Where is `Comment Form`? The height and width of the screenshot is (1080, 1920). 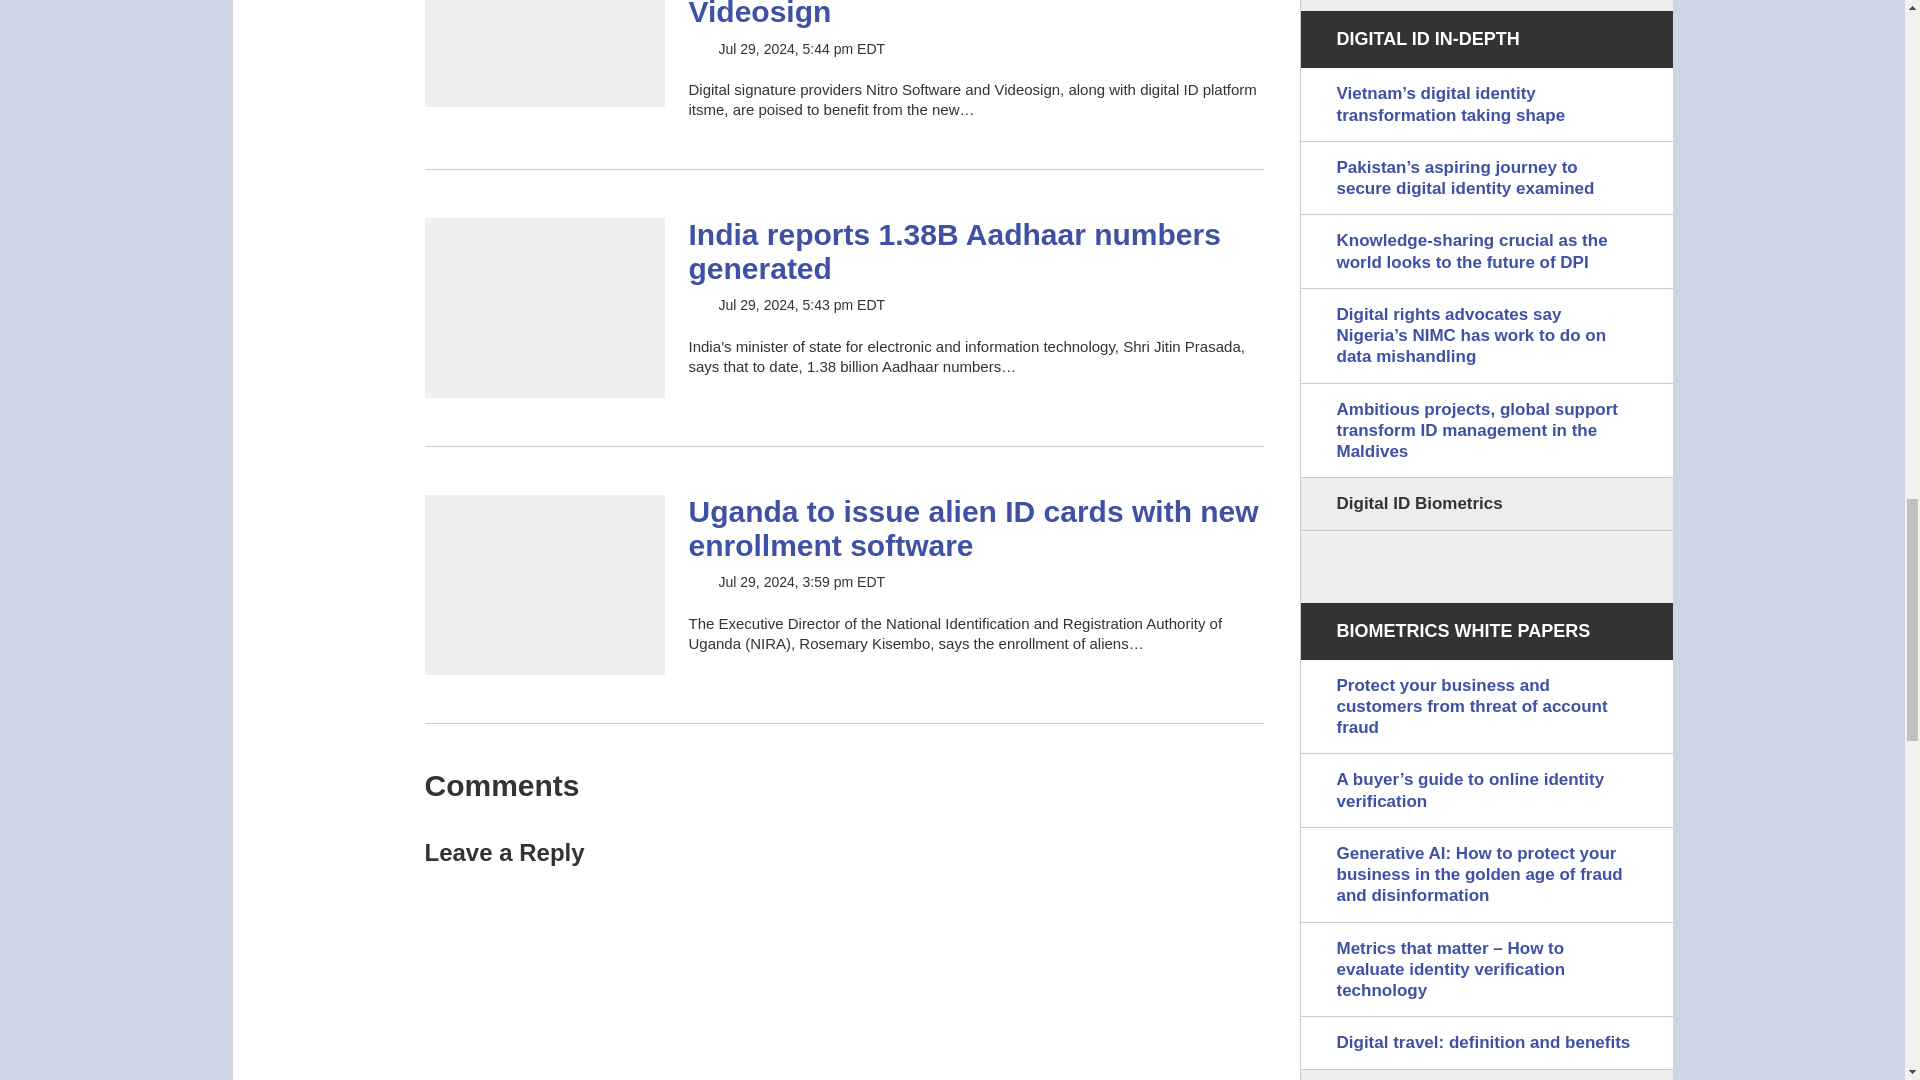
Comment Form is located at coordinates (844, 974).